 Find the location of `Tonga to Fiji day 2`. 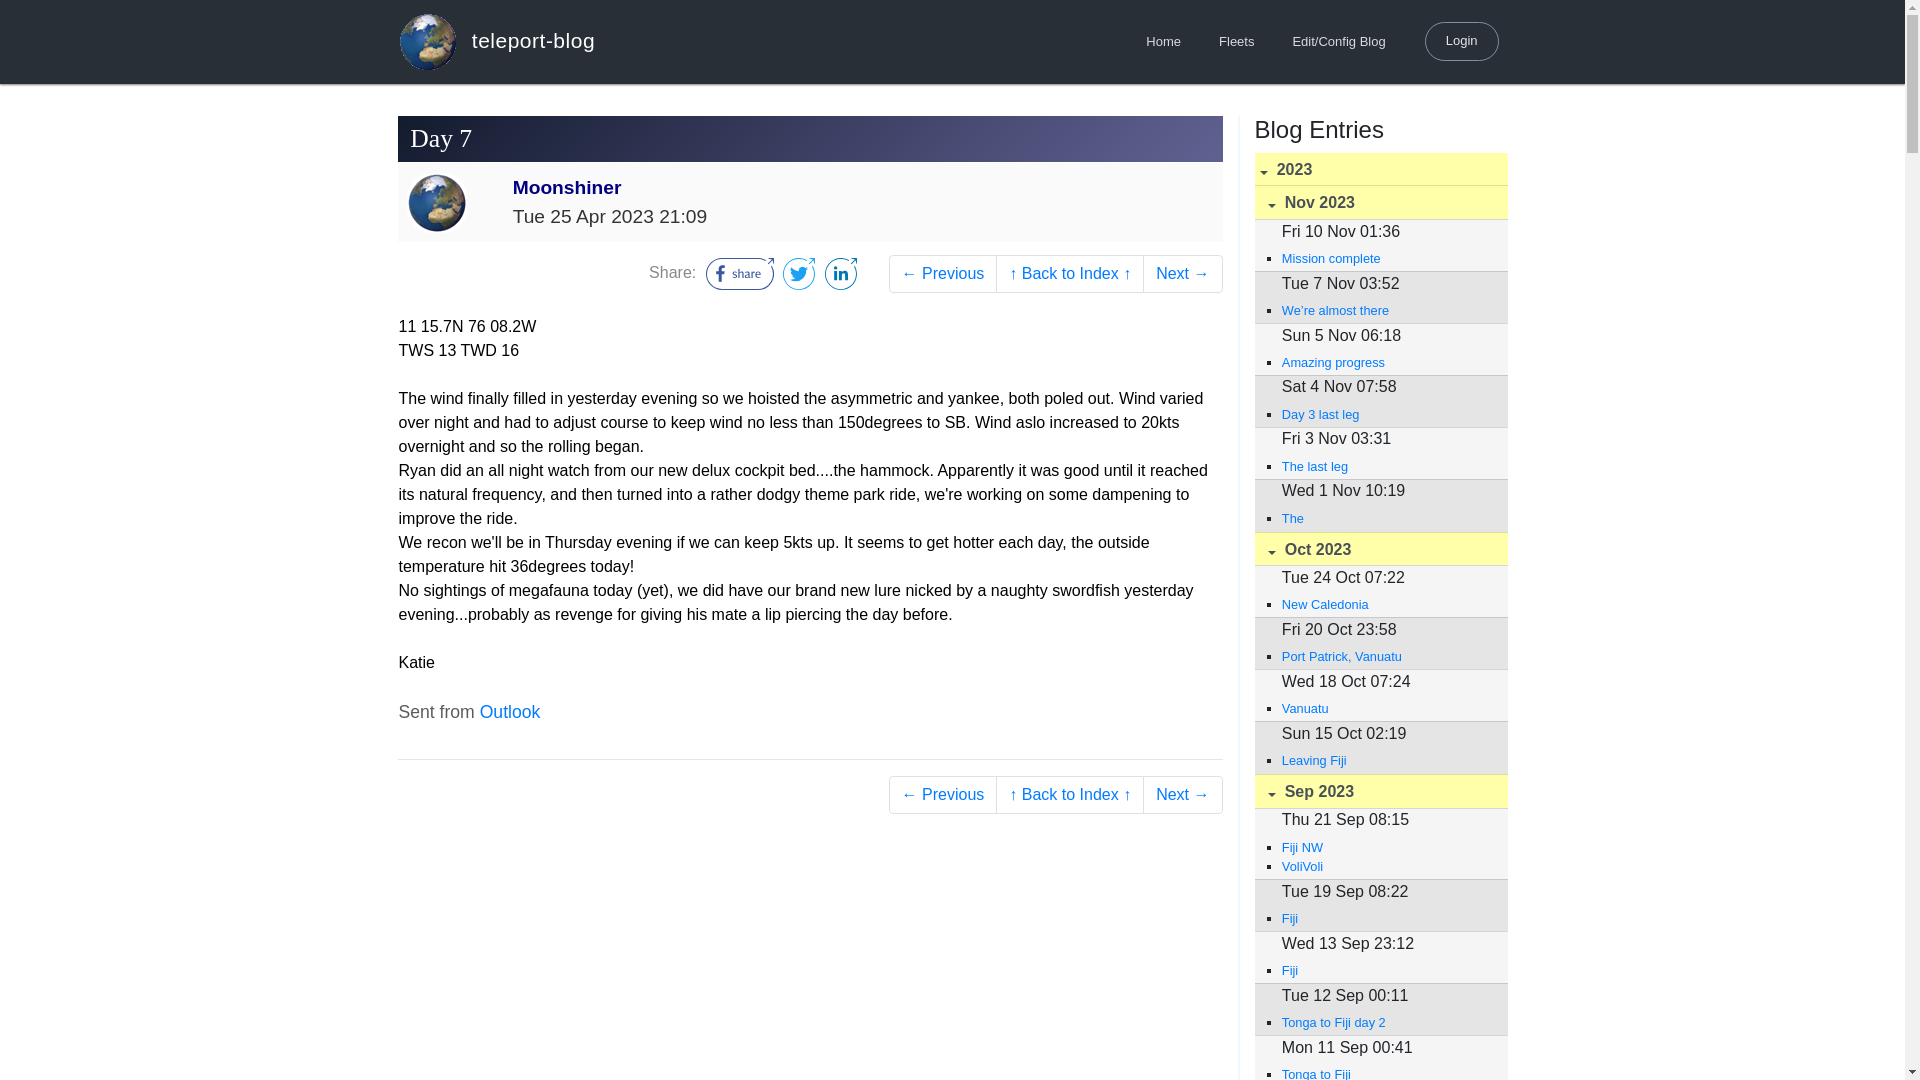

Tonga to Fiji day 2 is located at coordinates (1385, 1022).